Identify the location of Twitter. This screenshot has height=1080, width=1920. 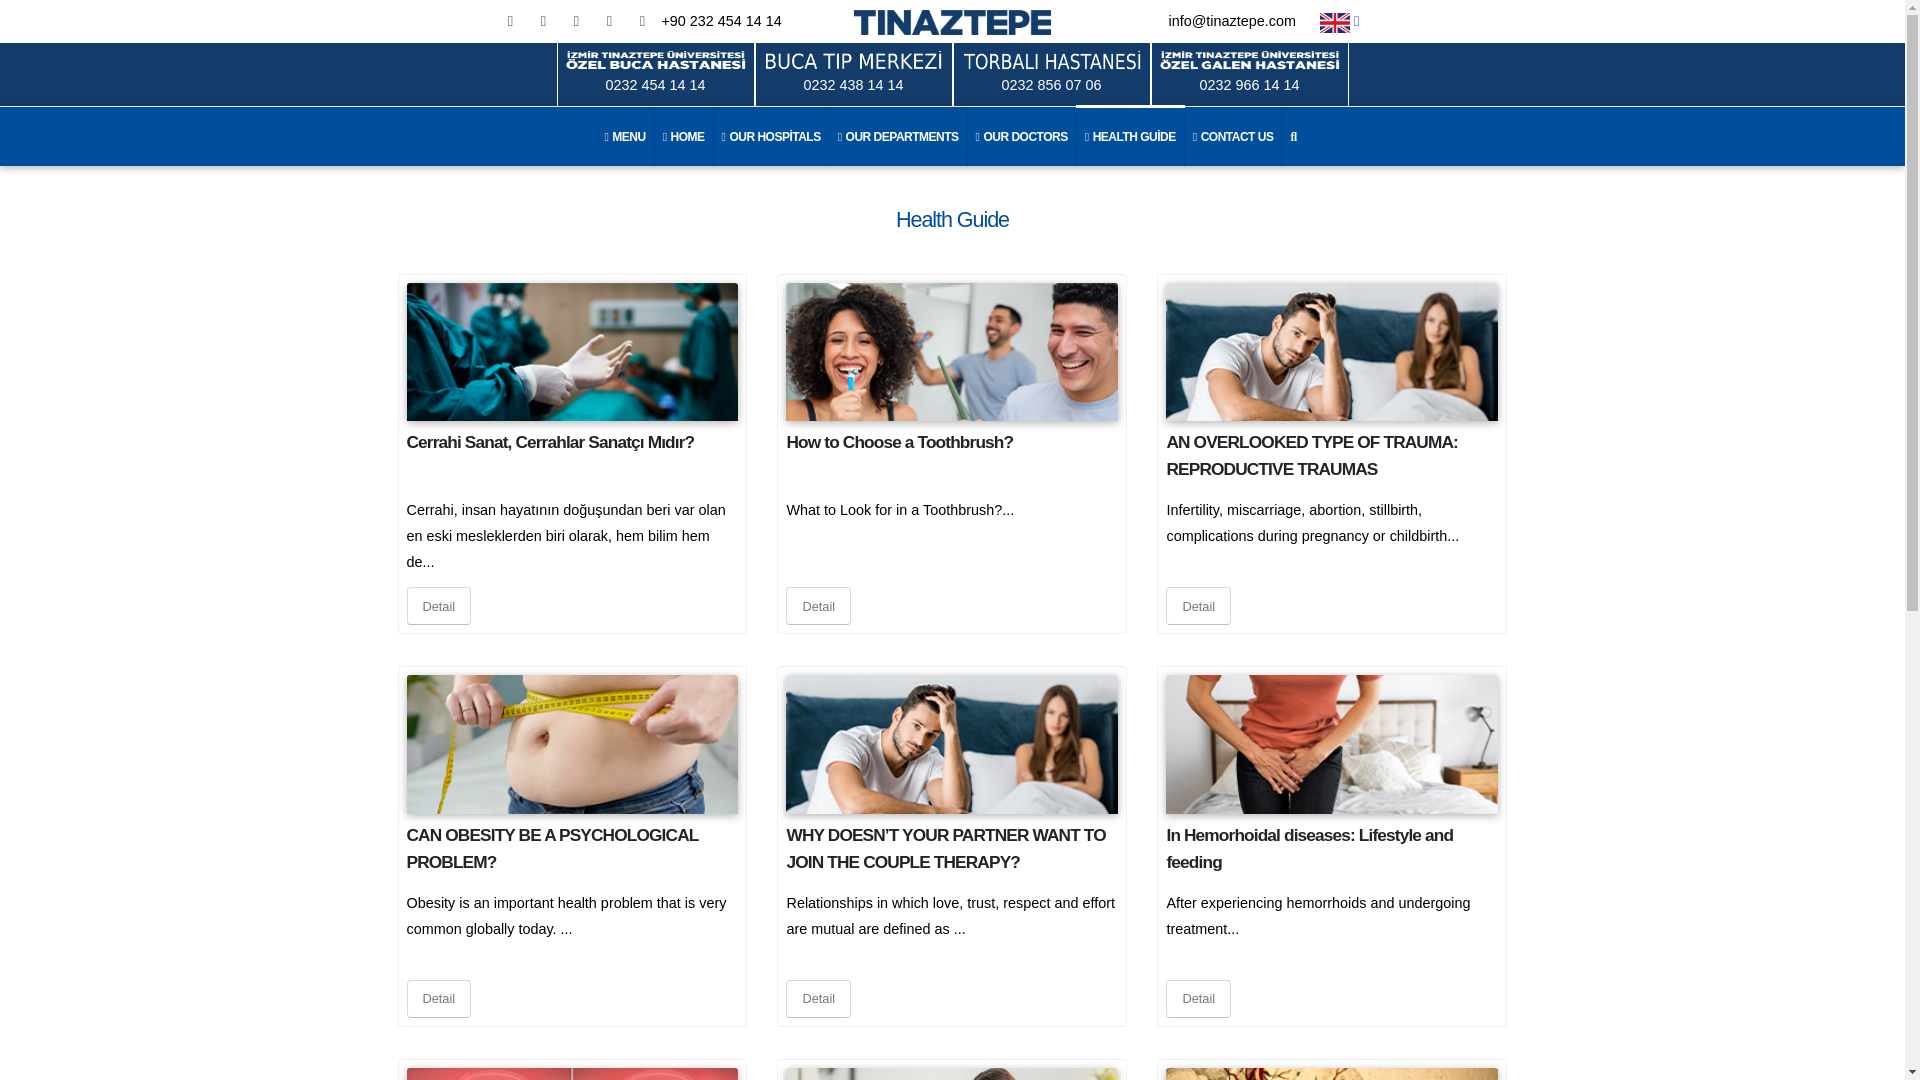
(542, 20).